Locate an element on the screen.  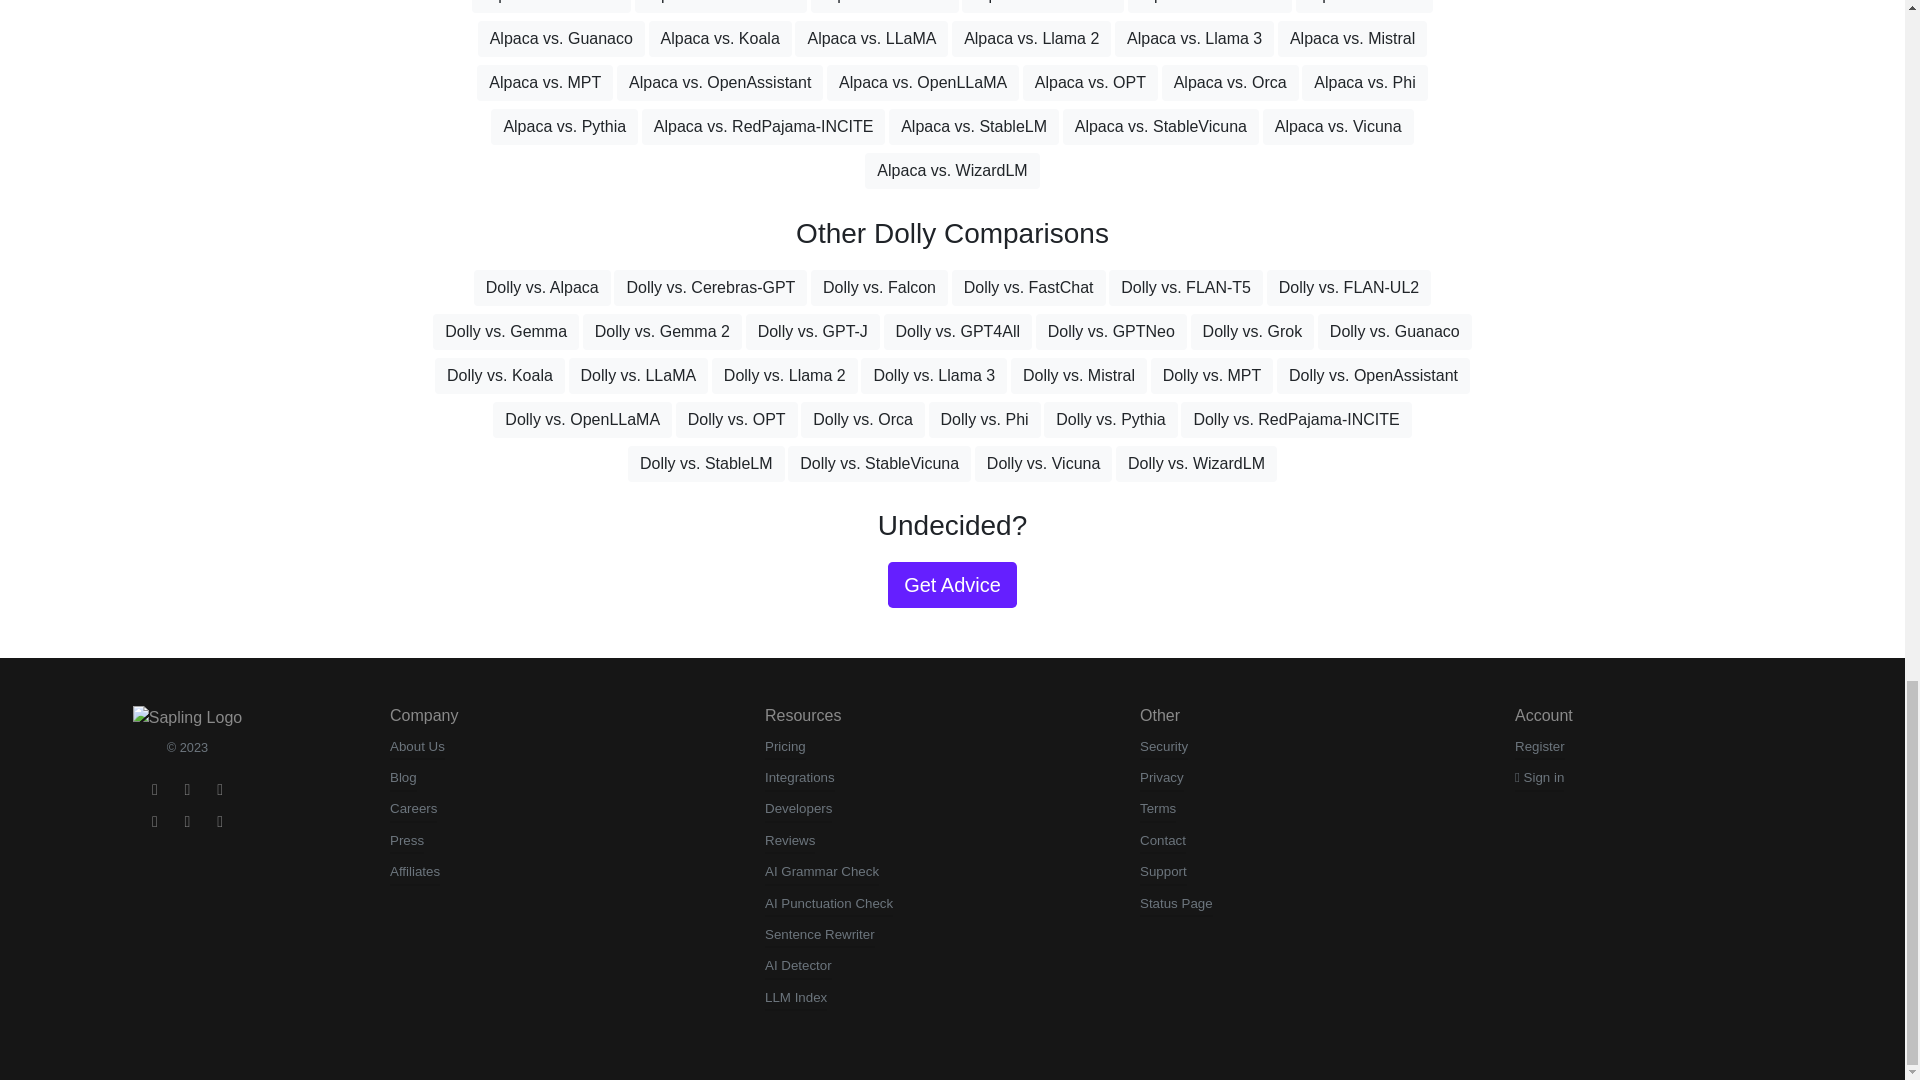
Alpaca vs. Koala is located at coordinates (720, 38).